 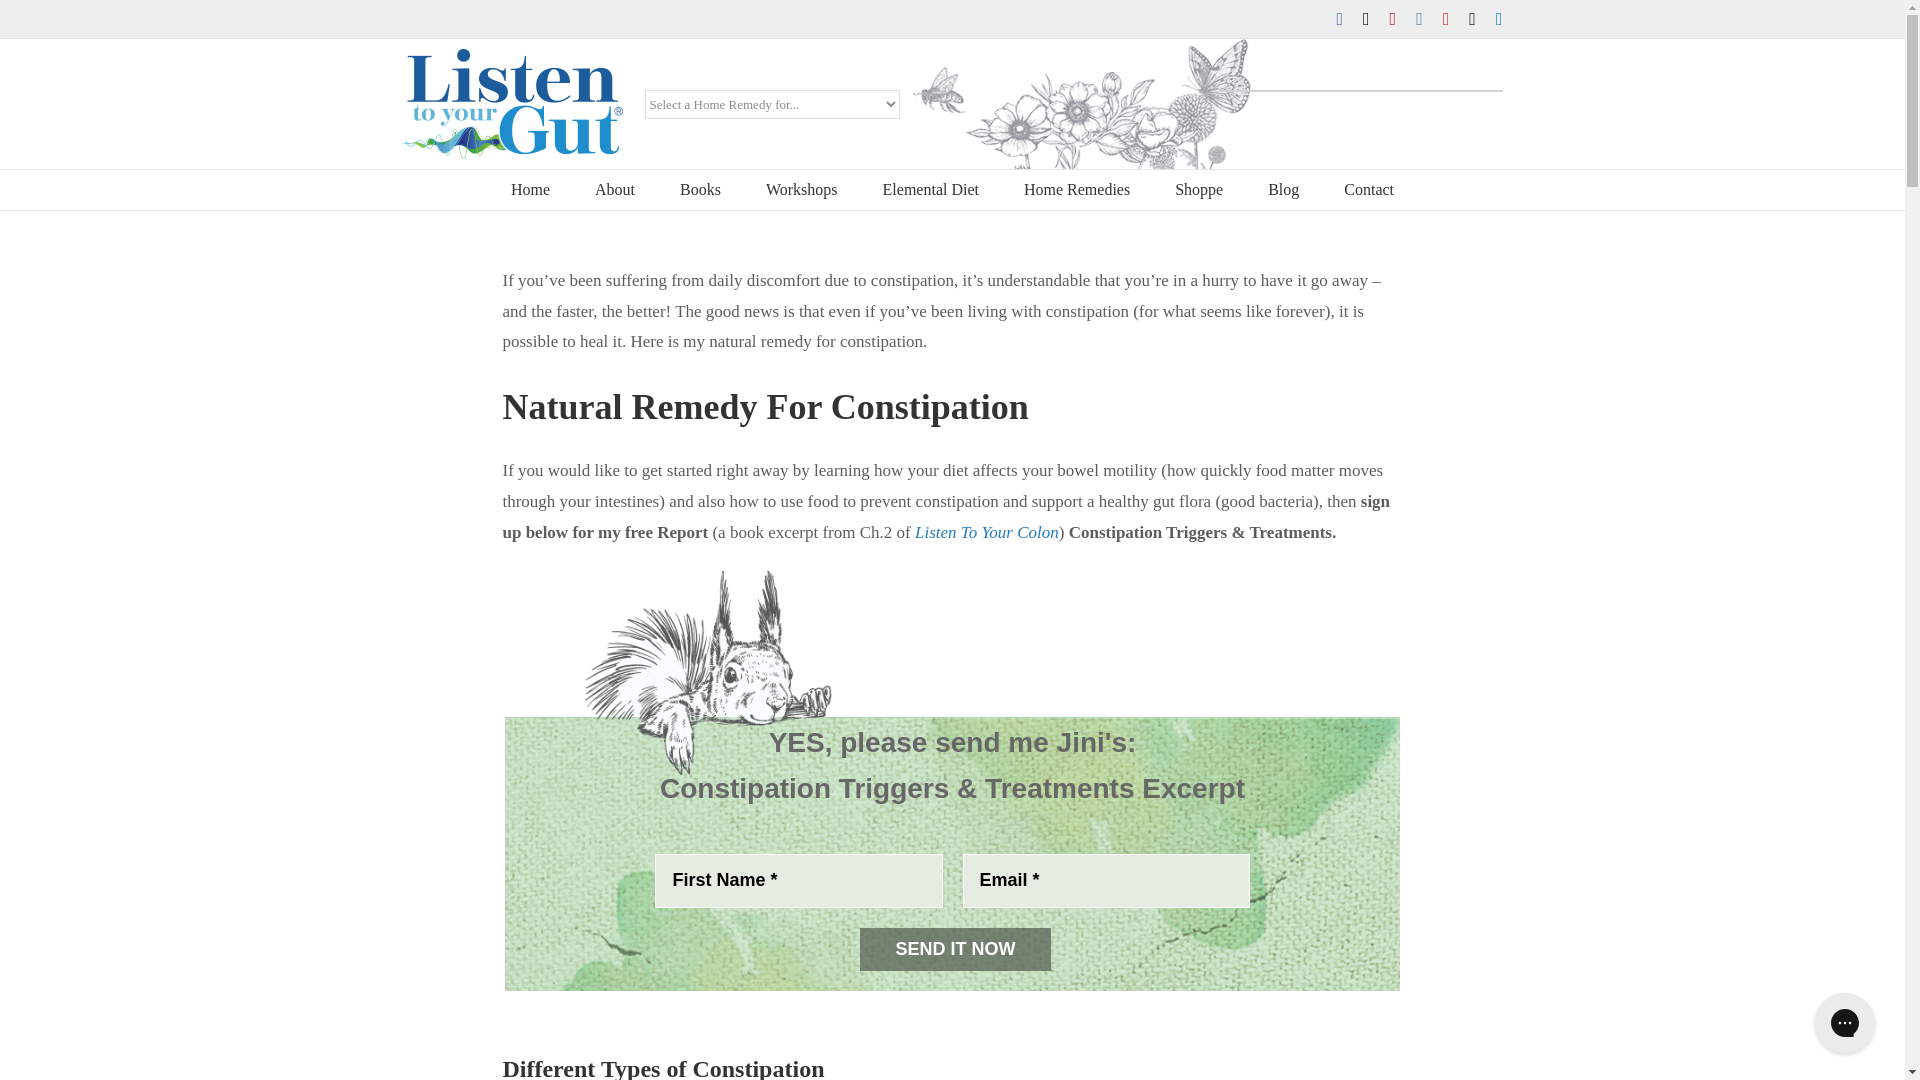 What do you see at coordinates (1472, 18) in the screenshot?
I see `Tiktok` at bounding box center [1472, 18].